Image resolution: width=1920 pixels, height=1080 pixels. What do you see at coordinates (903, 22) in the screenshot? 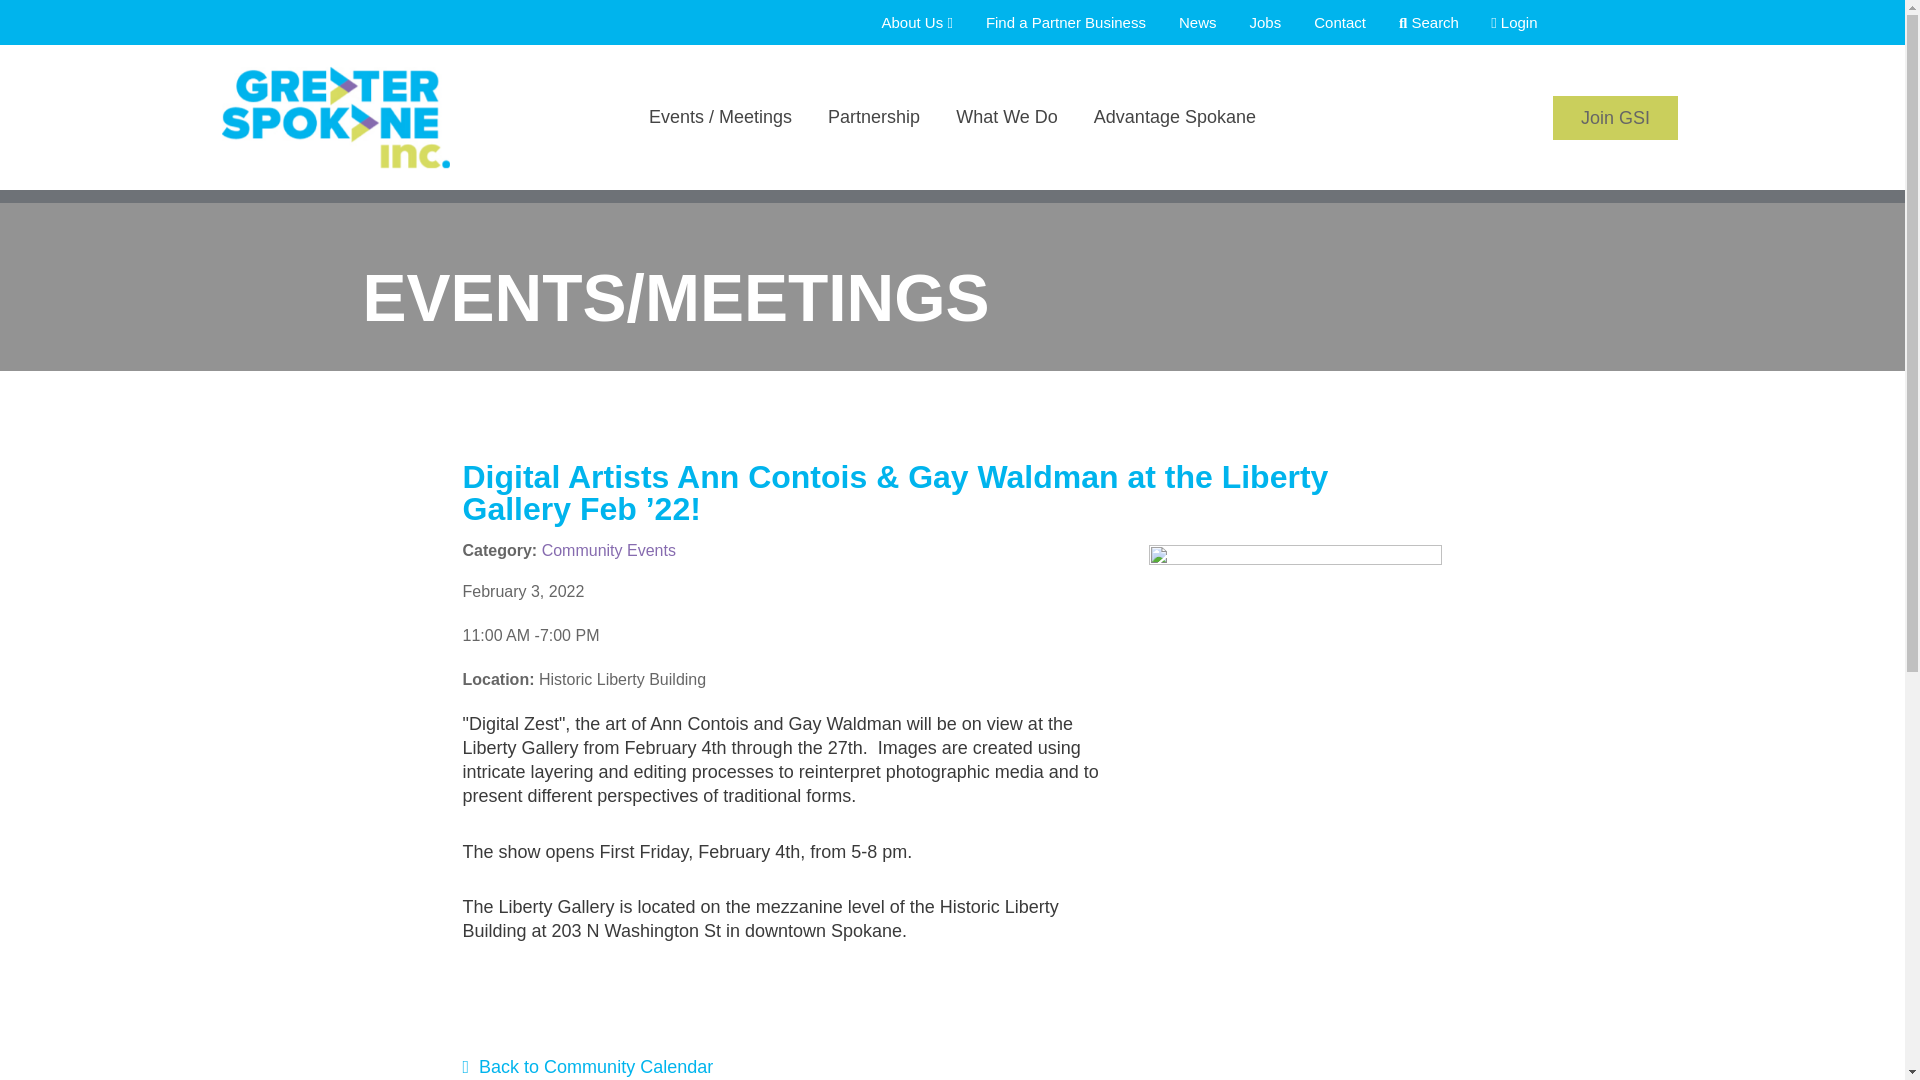
I see `About Us` at bounding box center [903, 22].